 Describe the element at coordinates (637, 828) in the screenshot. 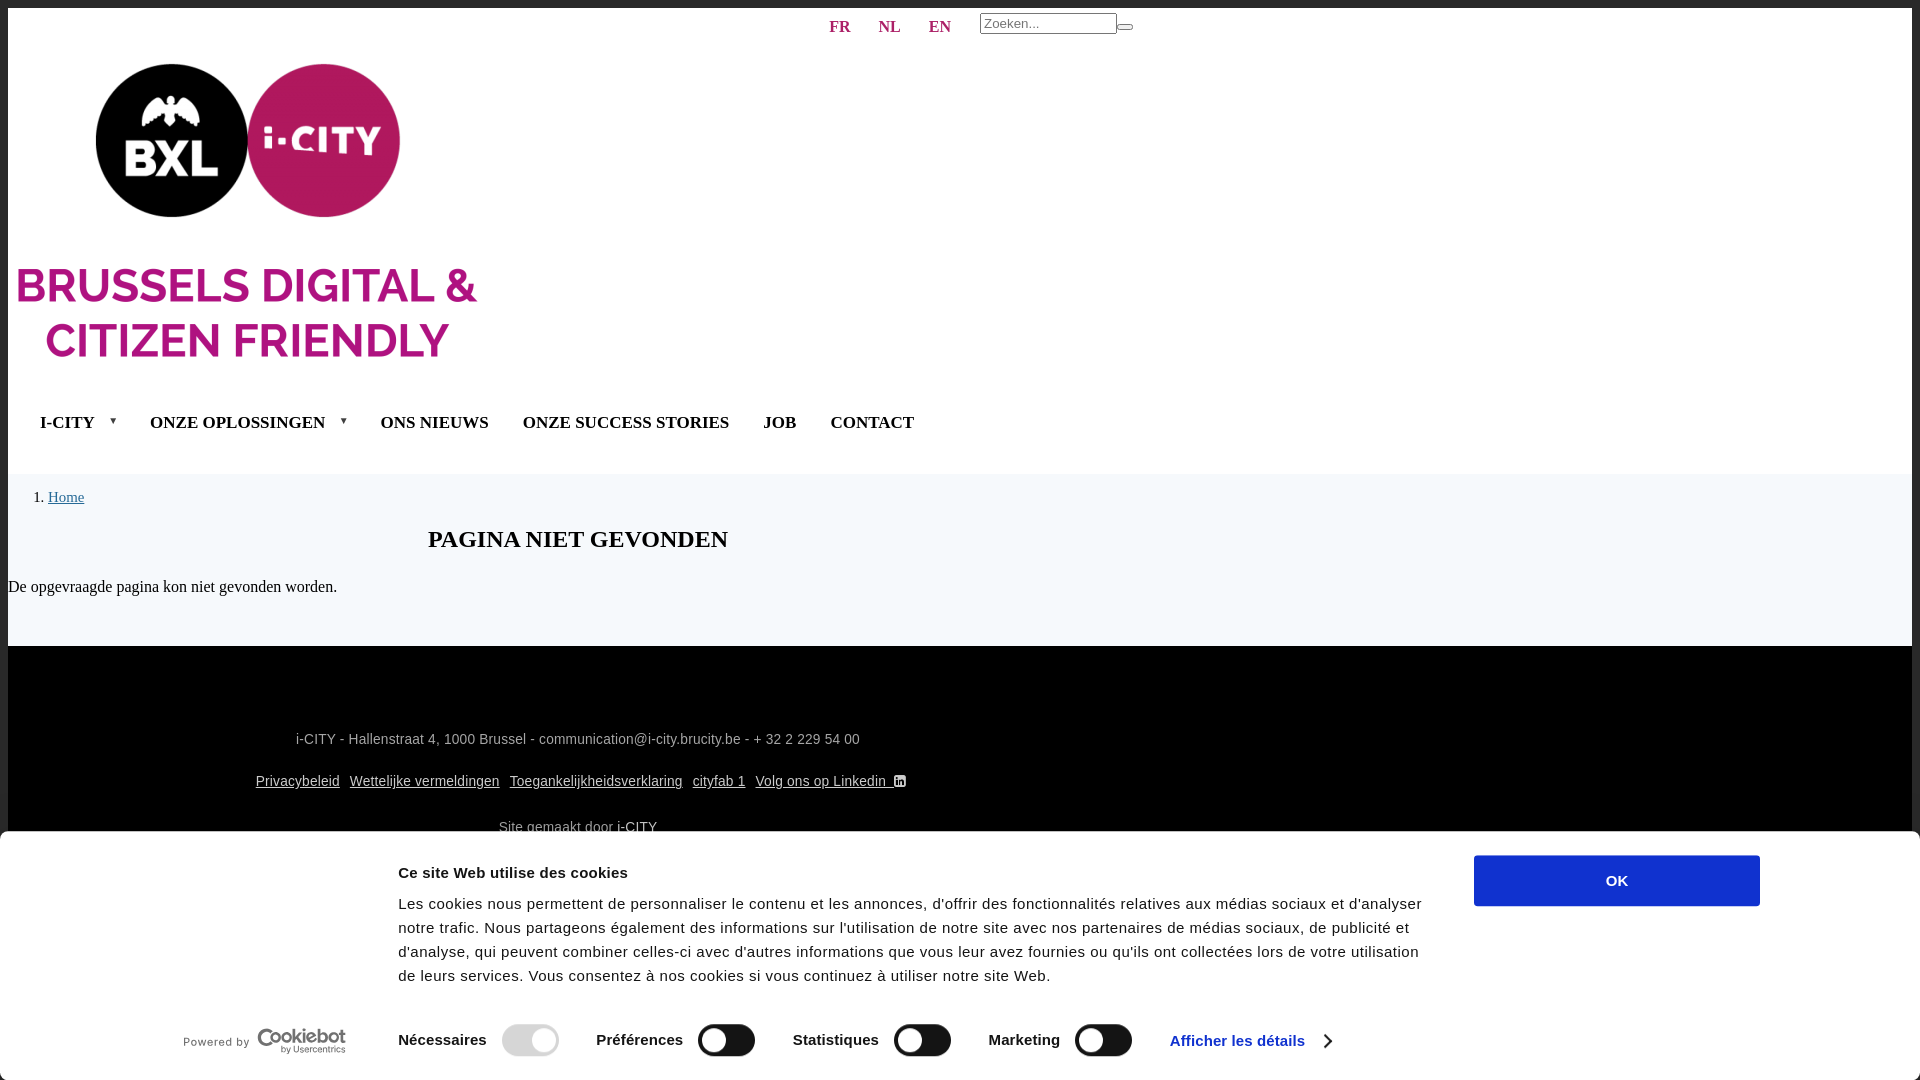

I see `i-CITY` at that location.